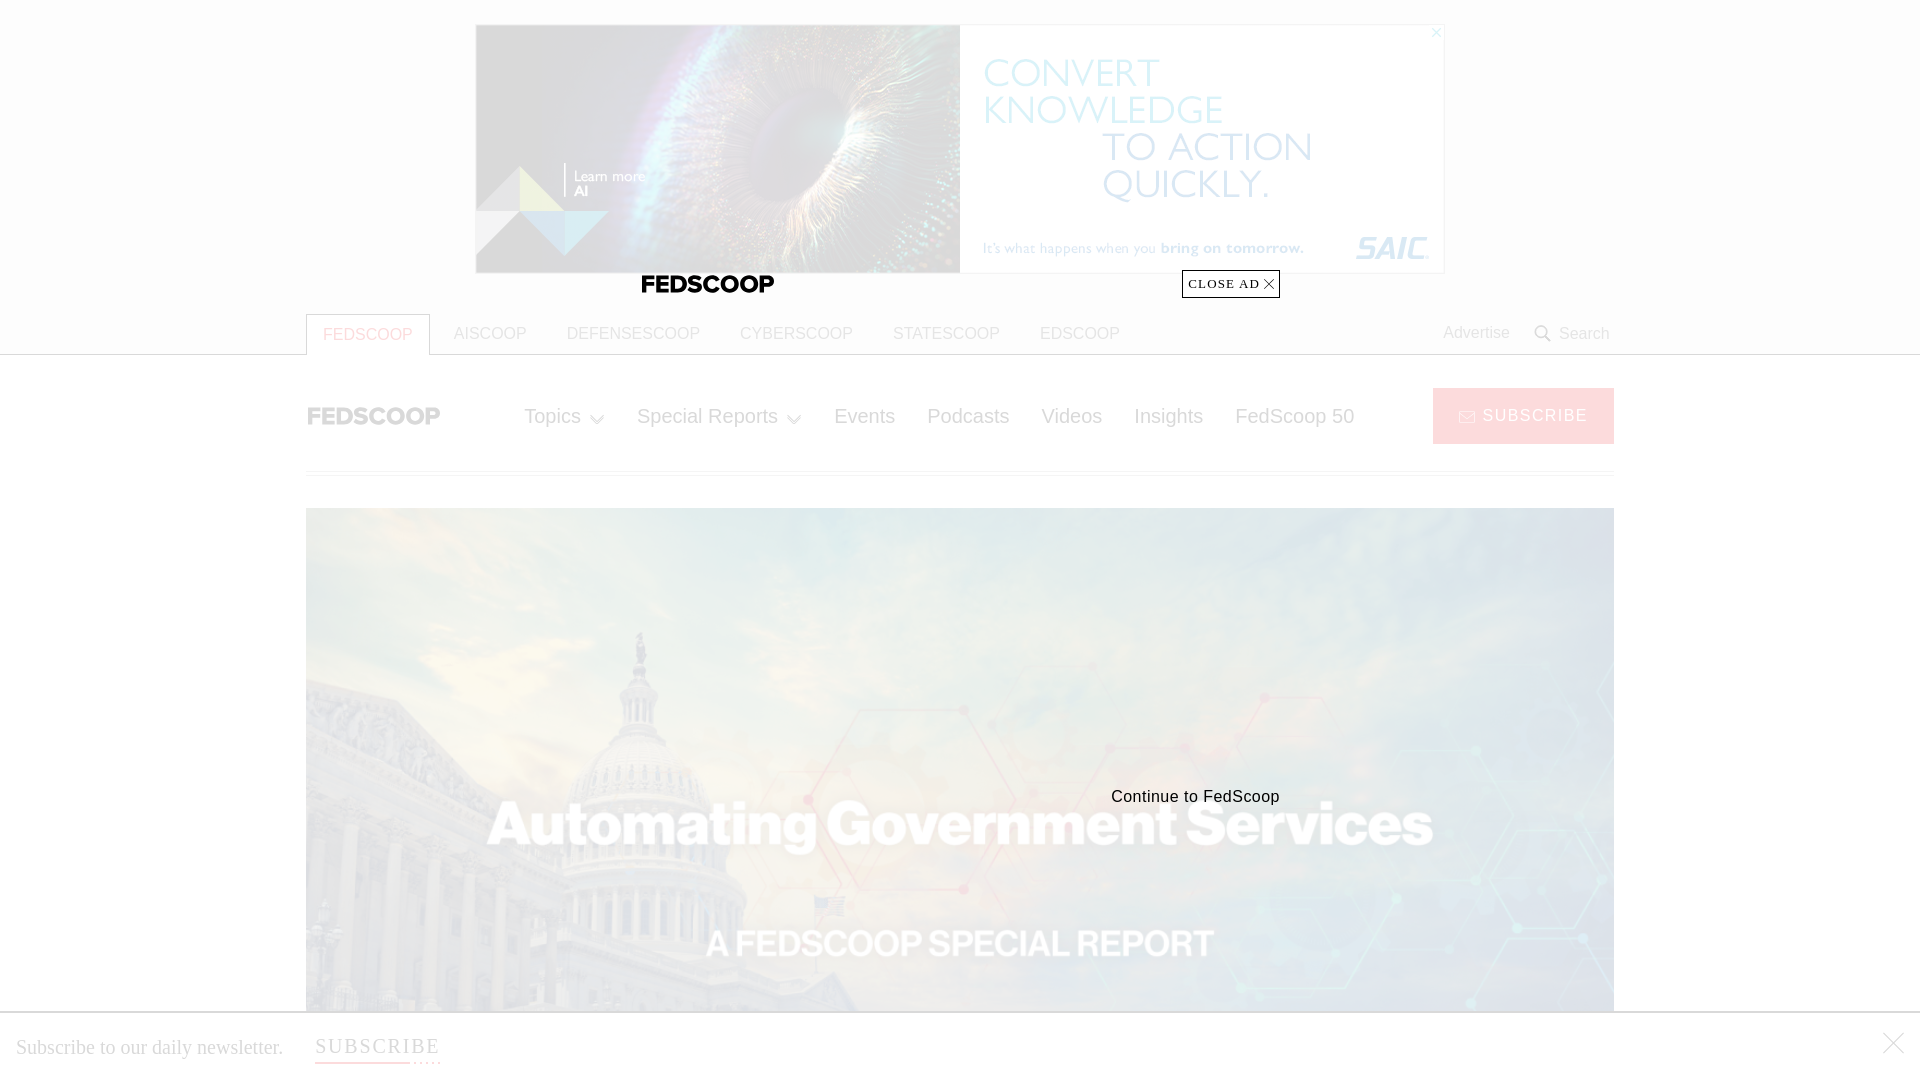 Image resolution: width=1920 pixels, height=1080 pixels. I want to click on FEDSCOOP, so click(368, 334).